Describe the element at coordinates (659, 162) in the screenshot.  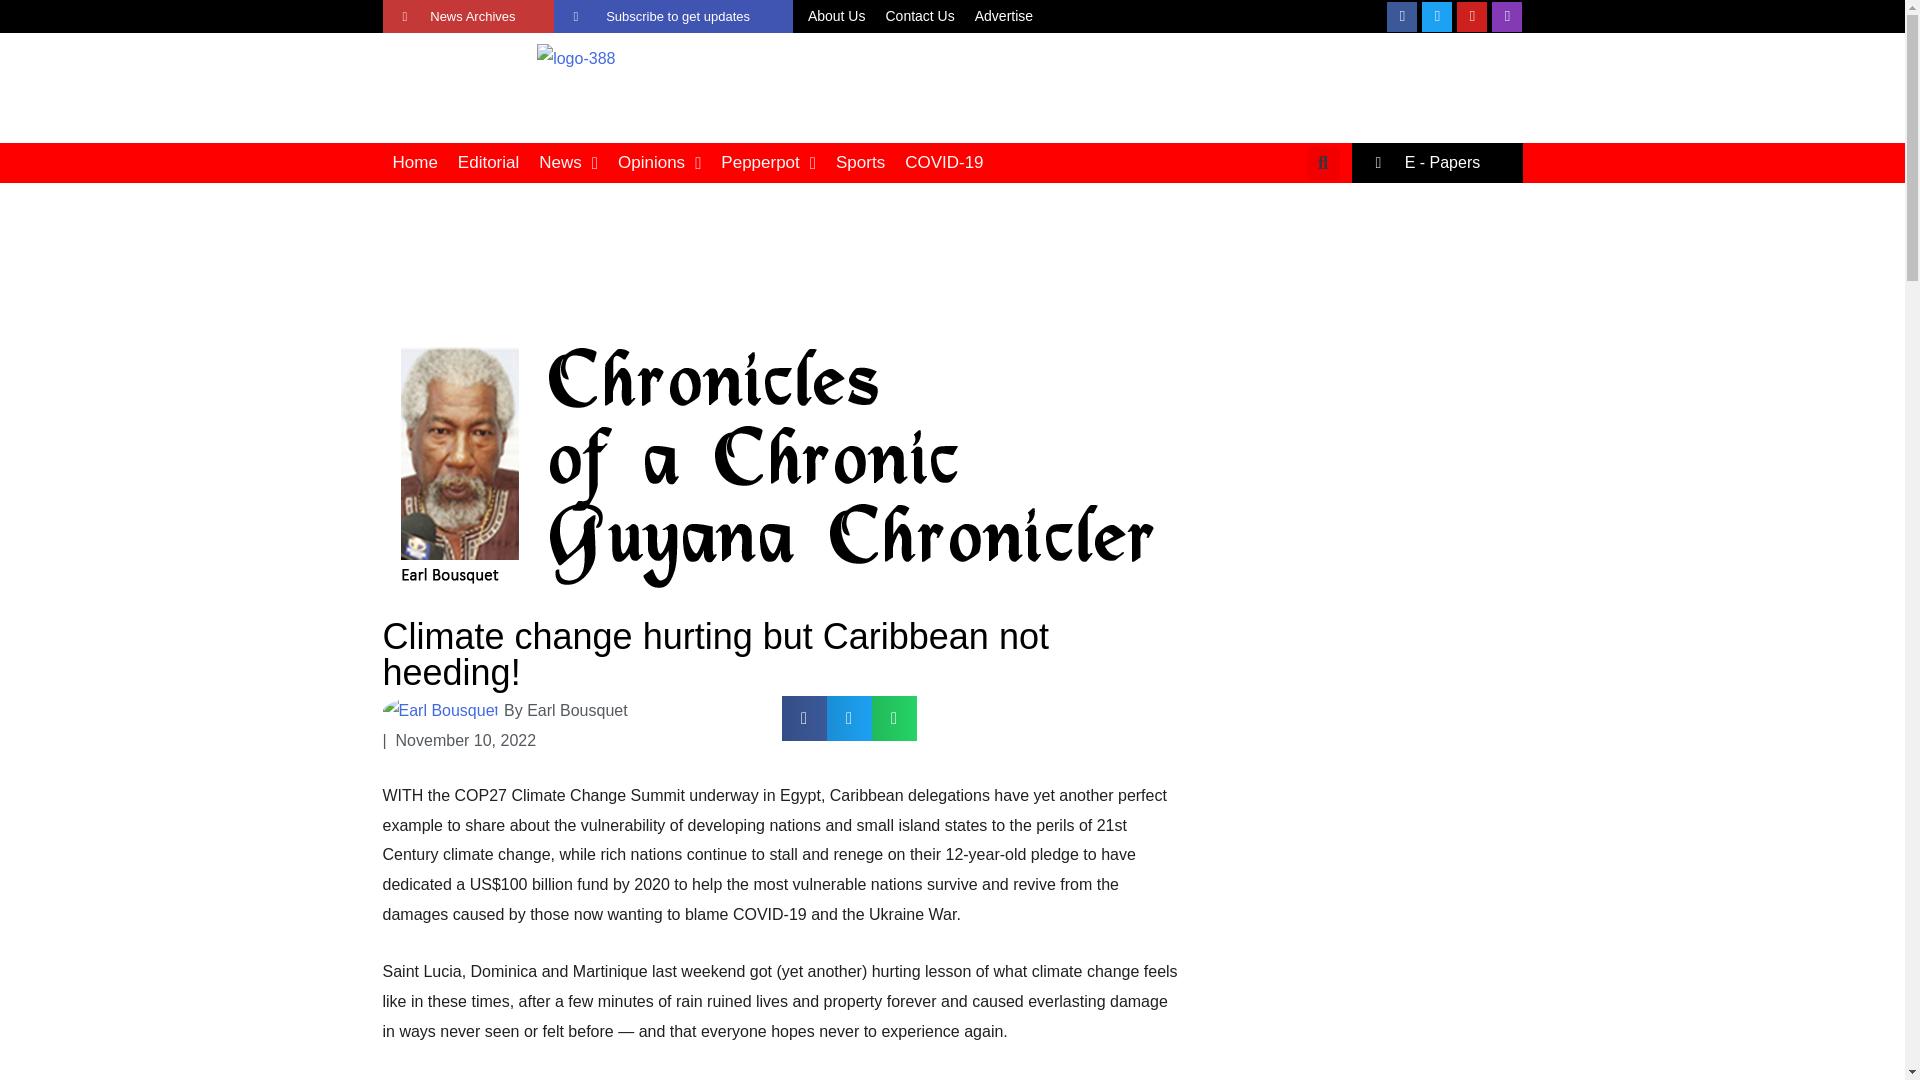
I see `Opinions` at that location.